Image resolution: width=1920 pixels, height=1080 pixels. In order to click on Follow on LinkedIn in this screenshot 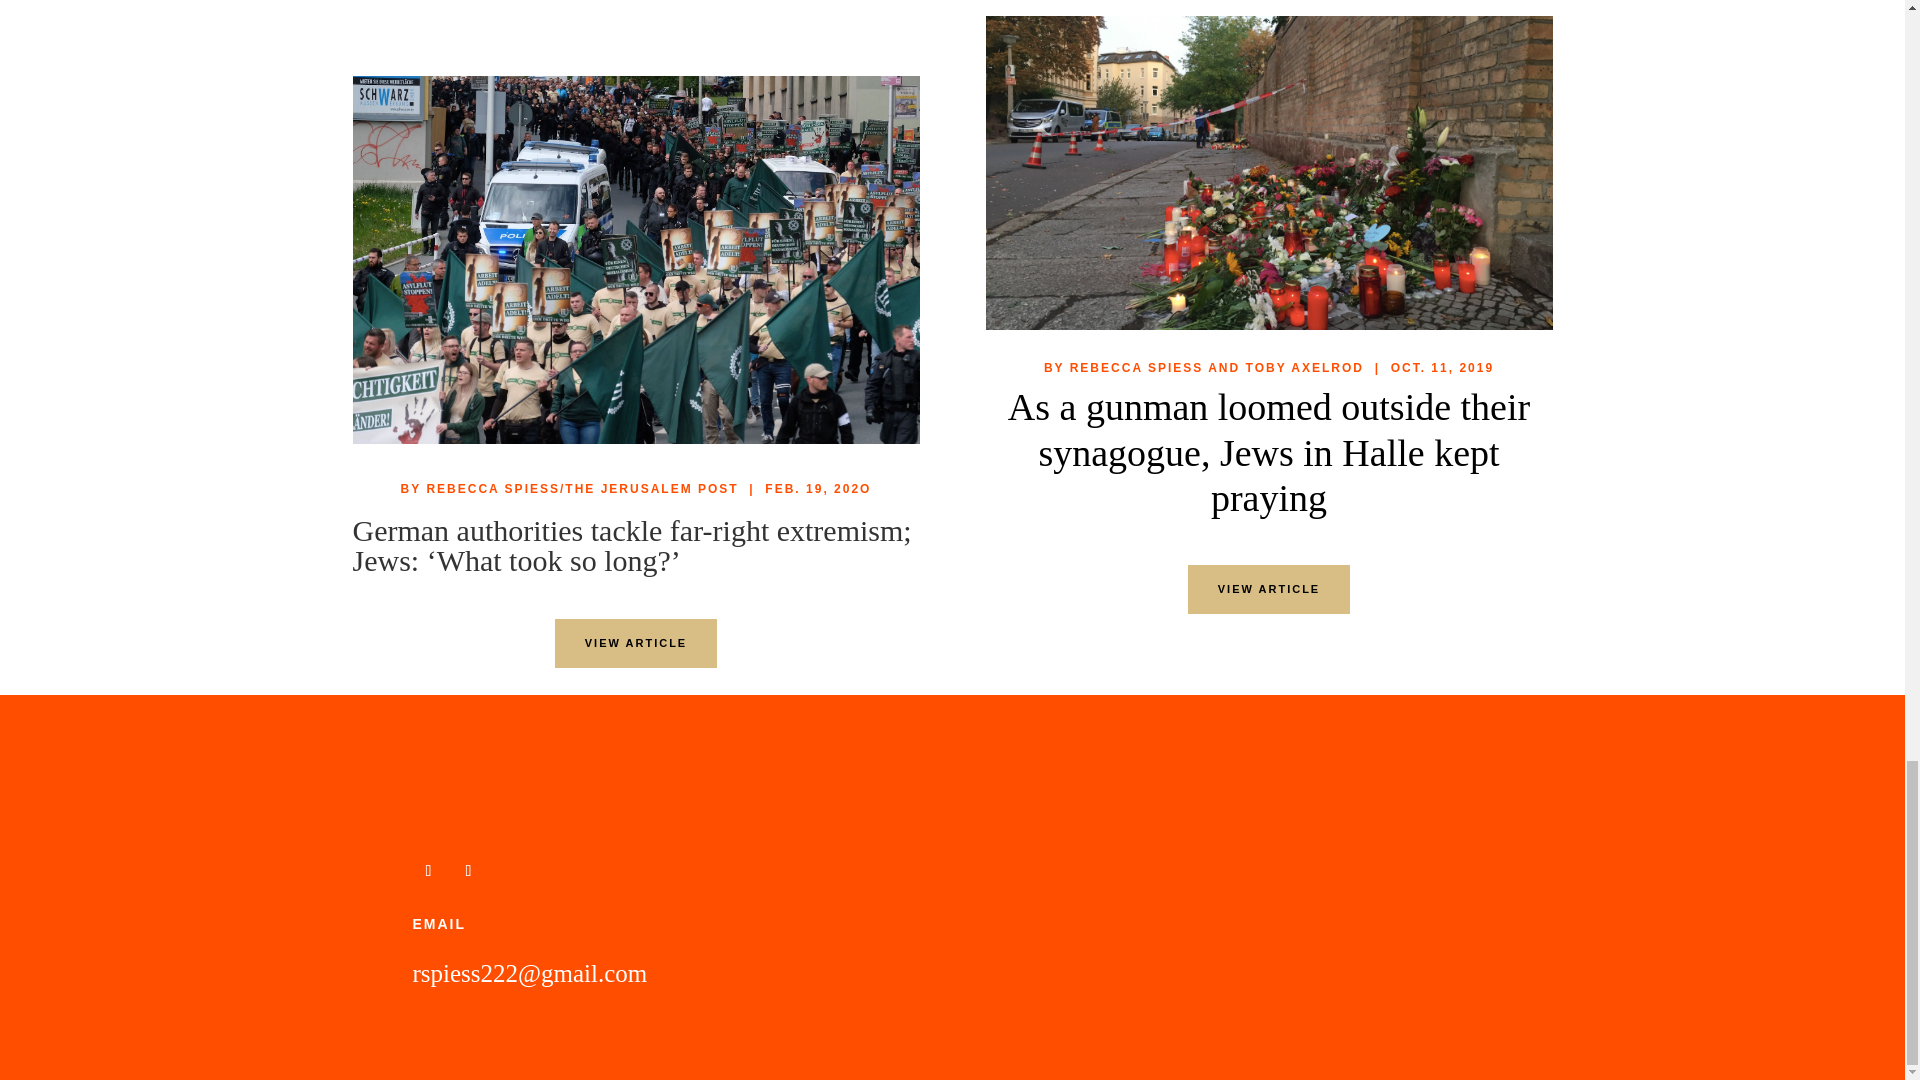, I will do `click(467, 870)`.